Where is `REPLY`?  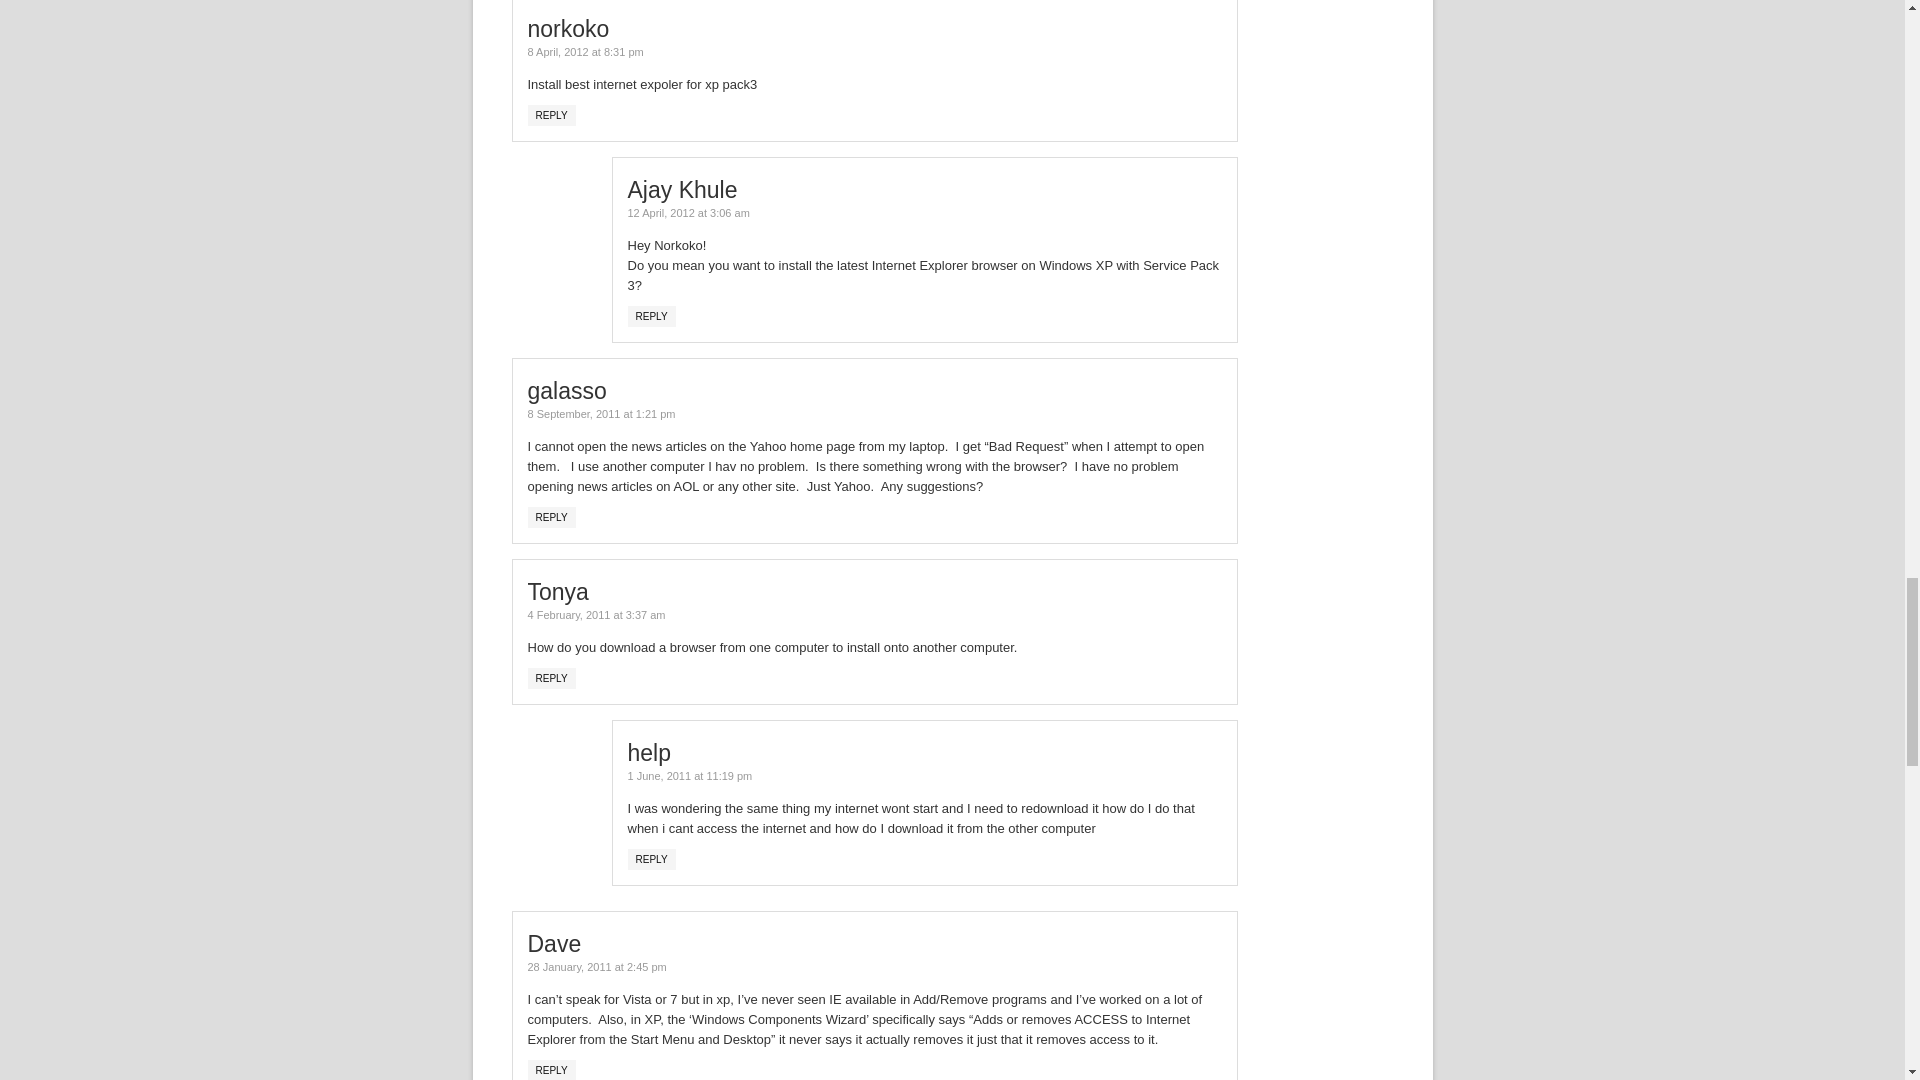
REPLY is located at coordinates (651, 859).